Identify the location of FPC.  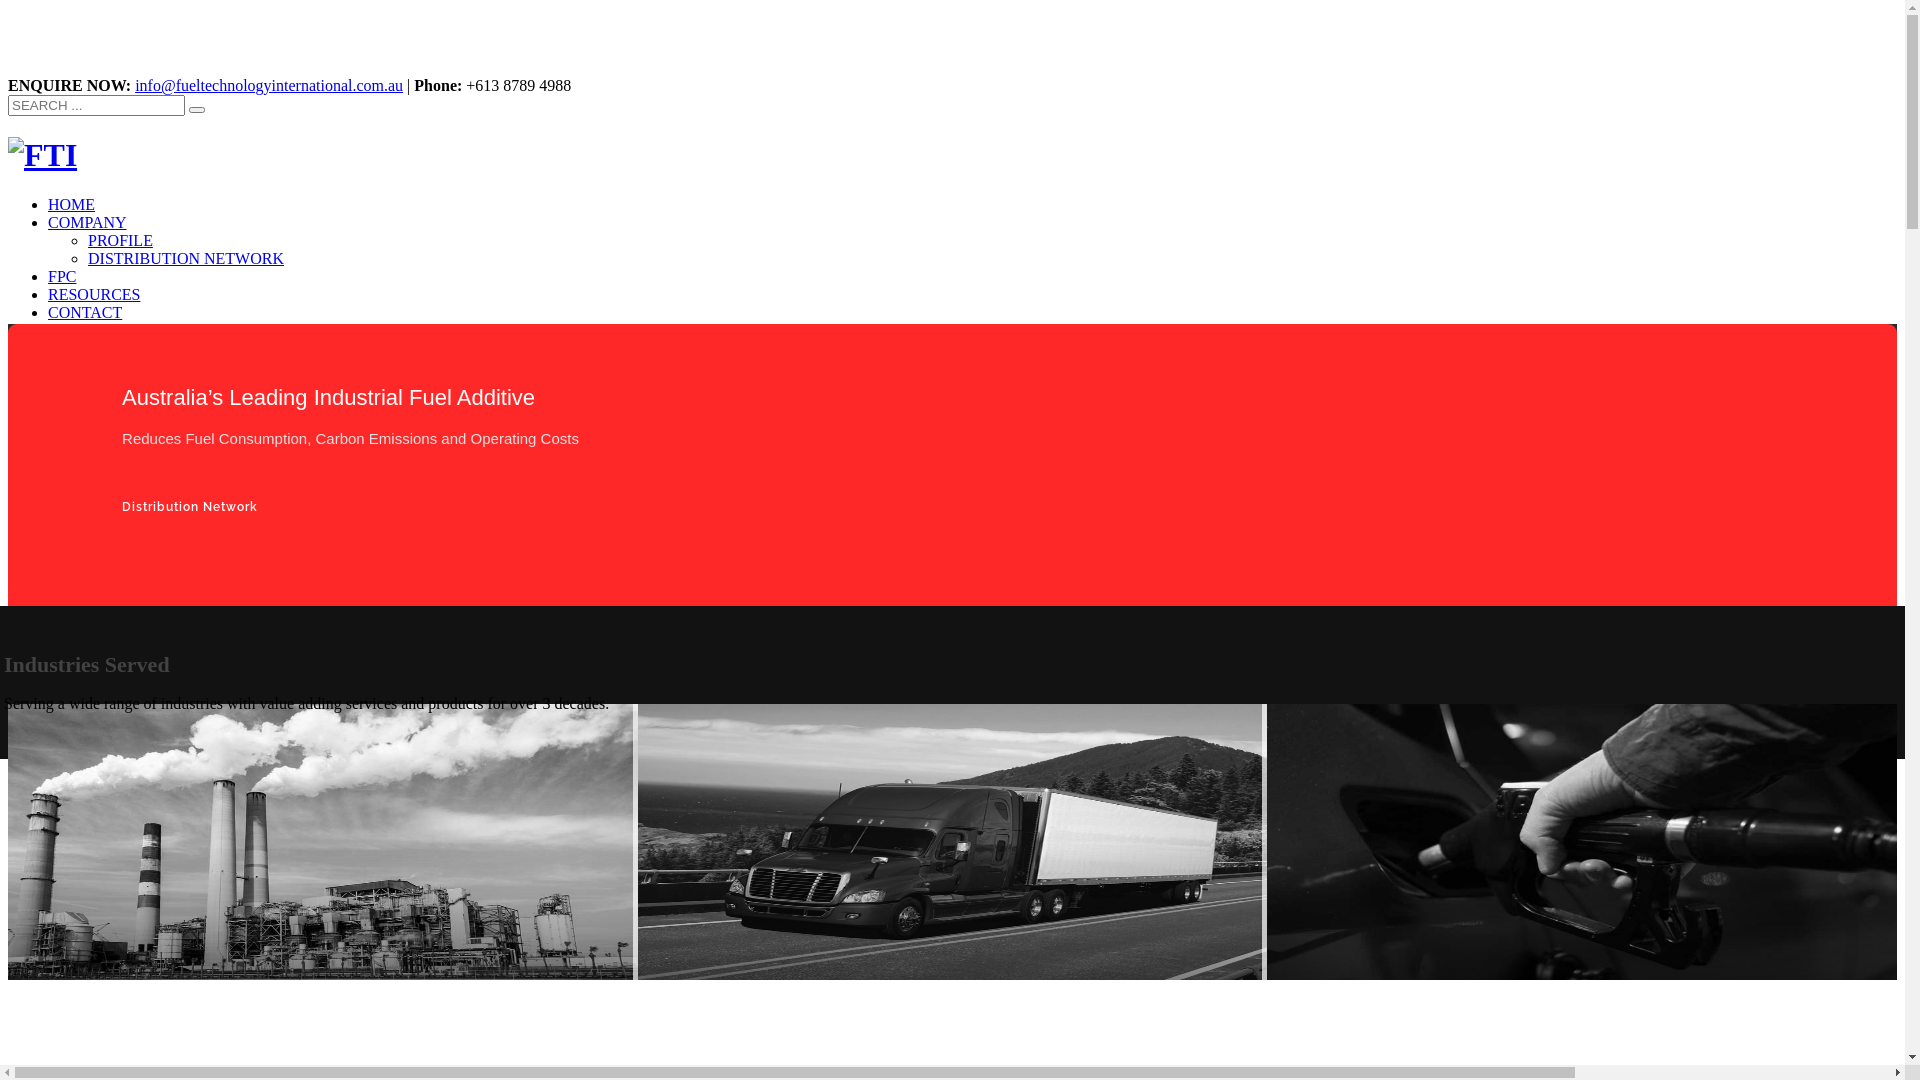
(62, 276).